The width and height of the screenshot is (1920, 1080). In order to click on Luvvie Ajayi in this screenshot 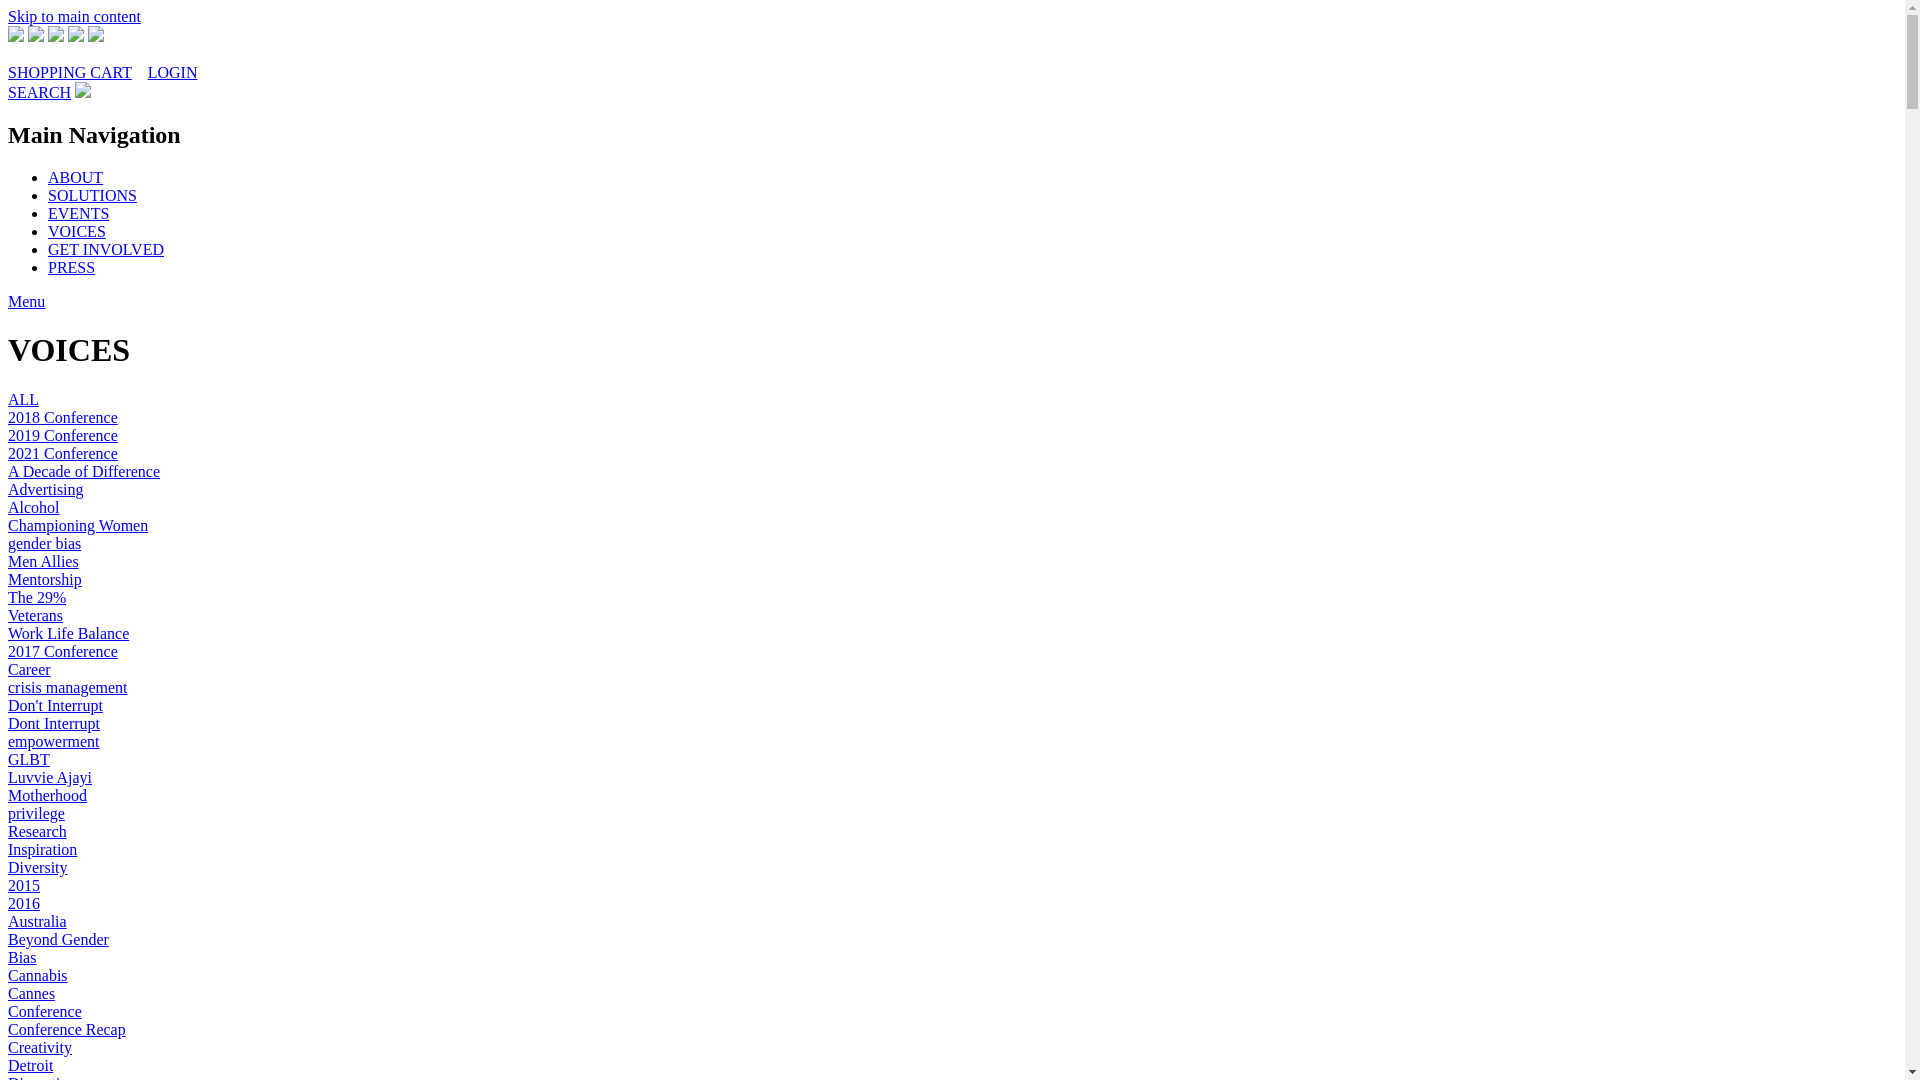, I will do `click(50, 778)`.